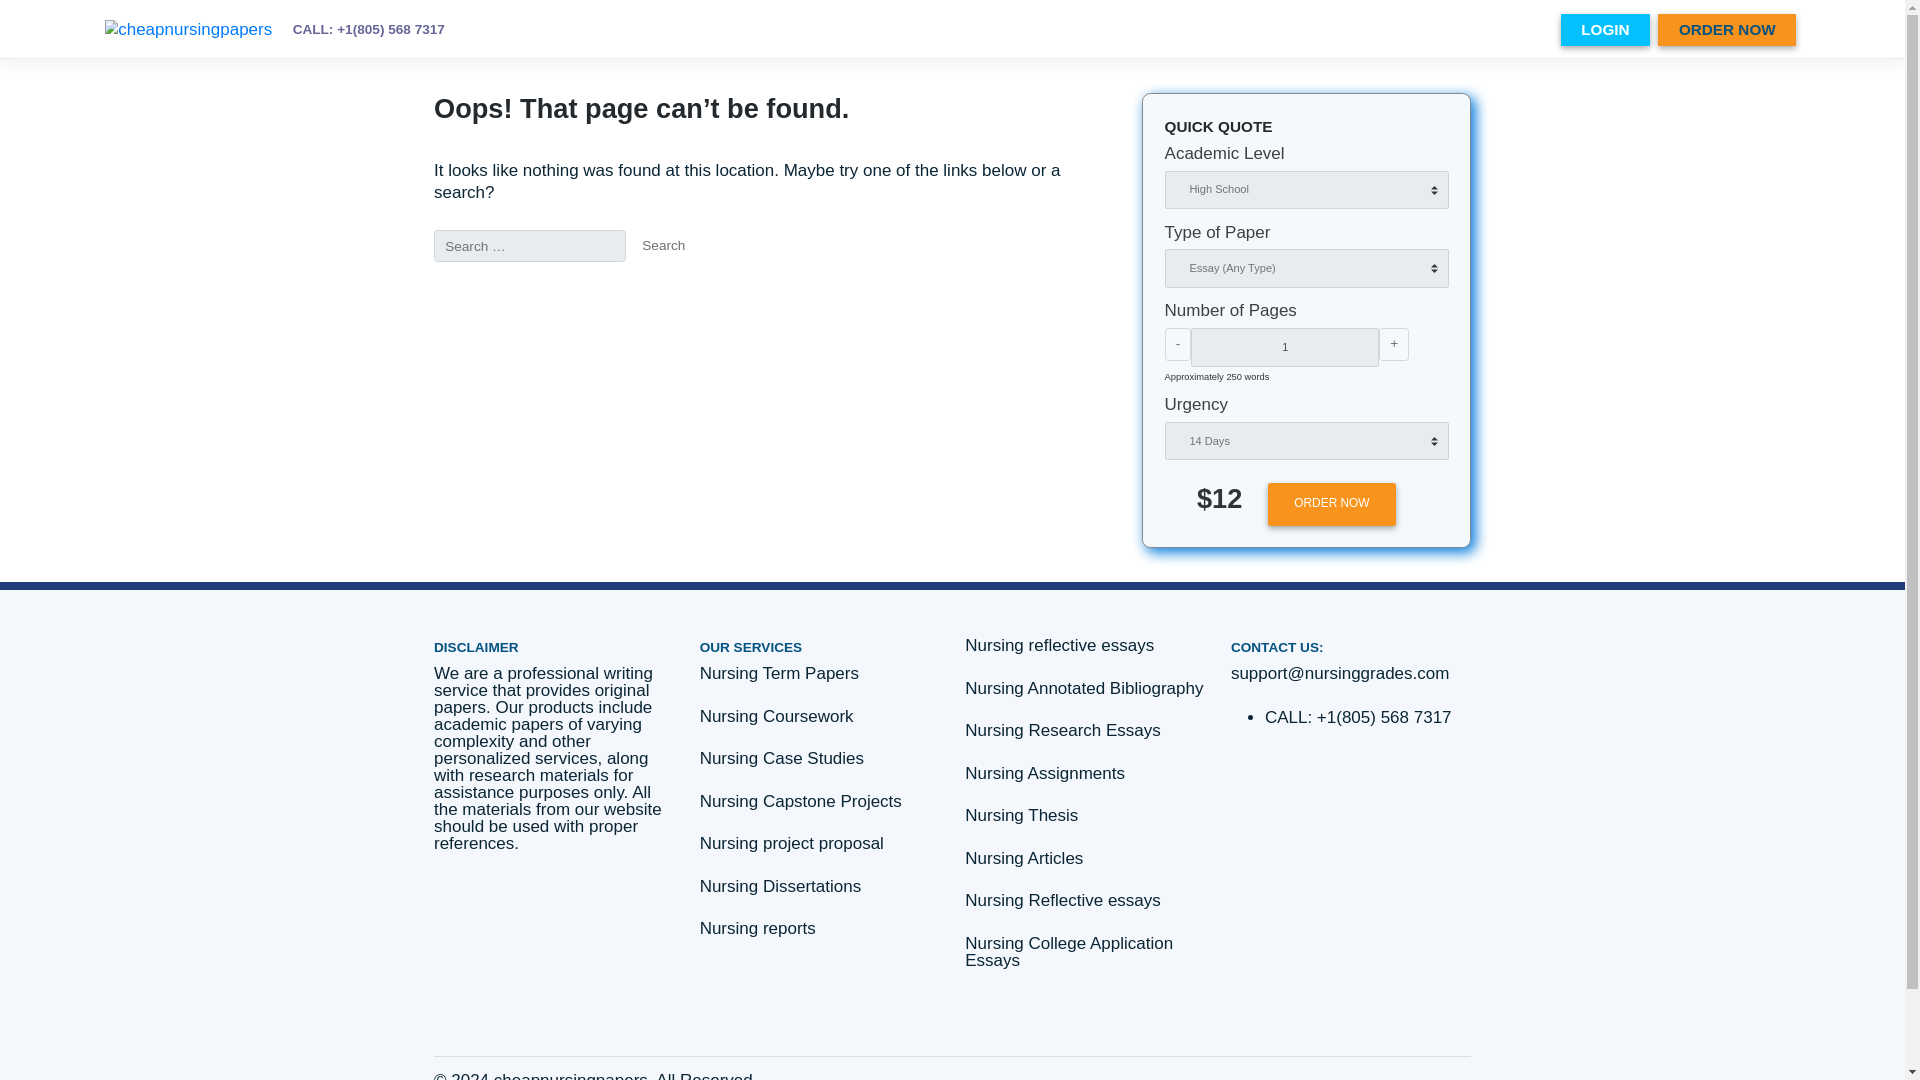 This screenshot has height=1080, width=1920. Describe the element at coordinates (1546, 34) in the screenshot. I see `PRICES` at that location.